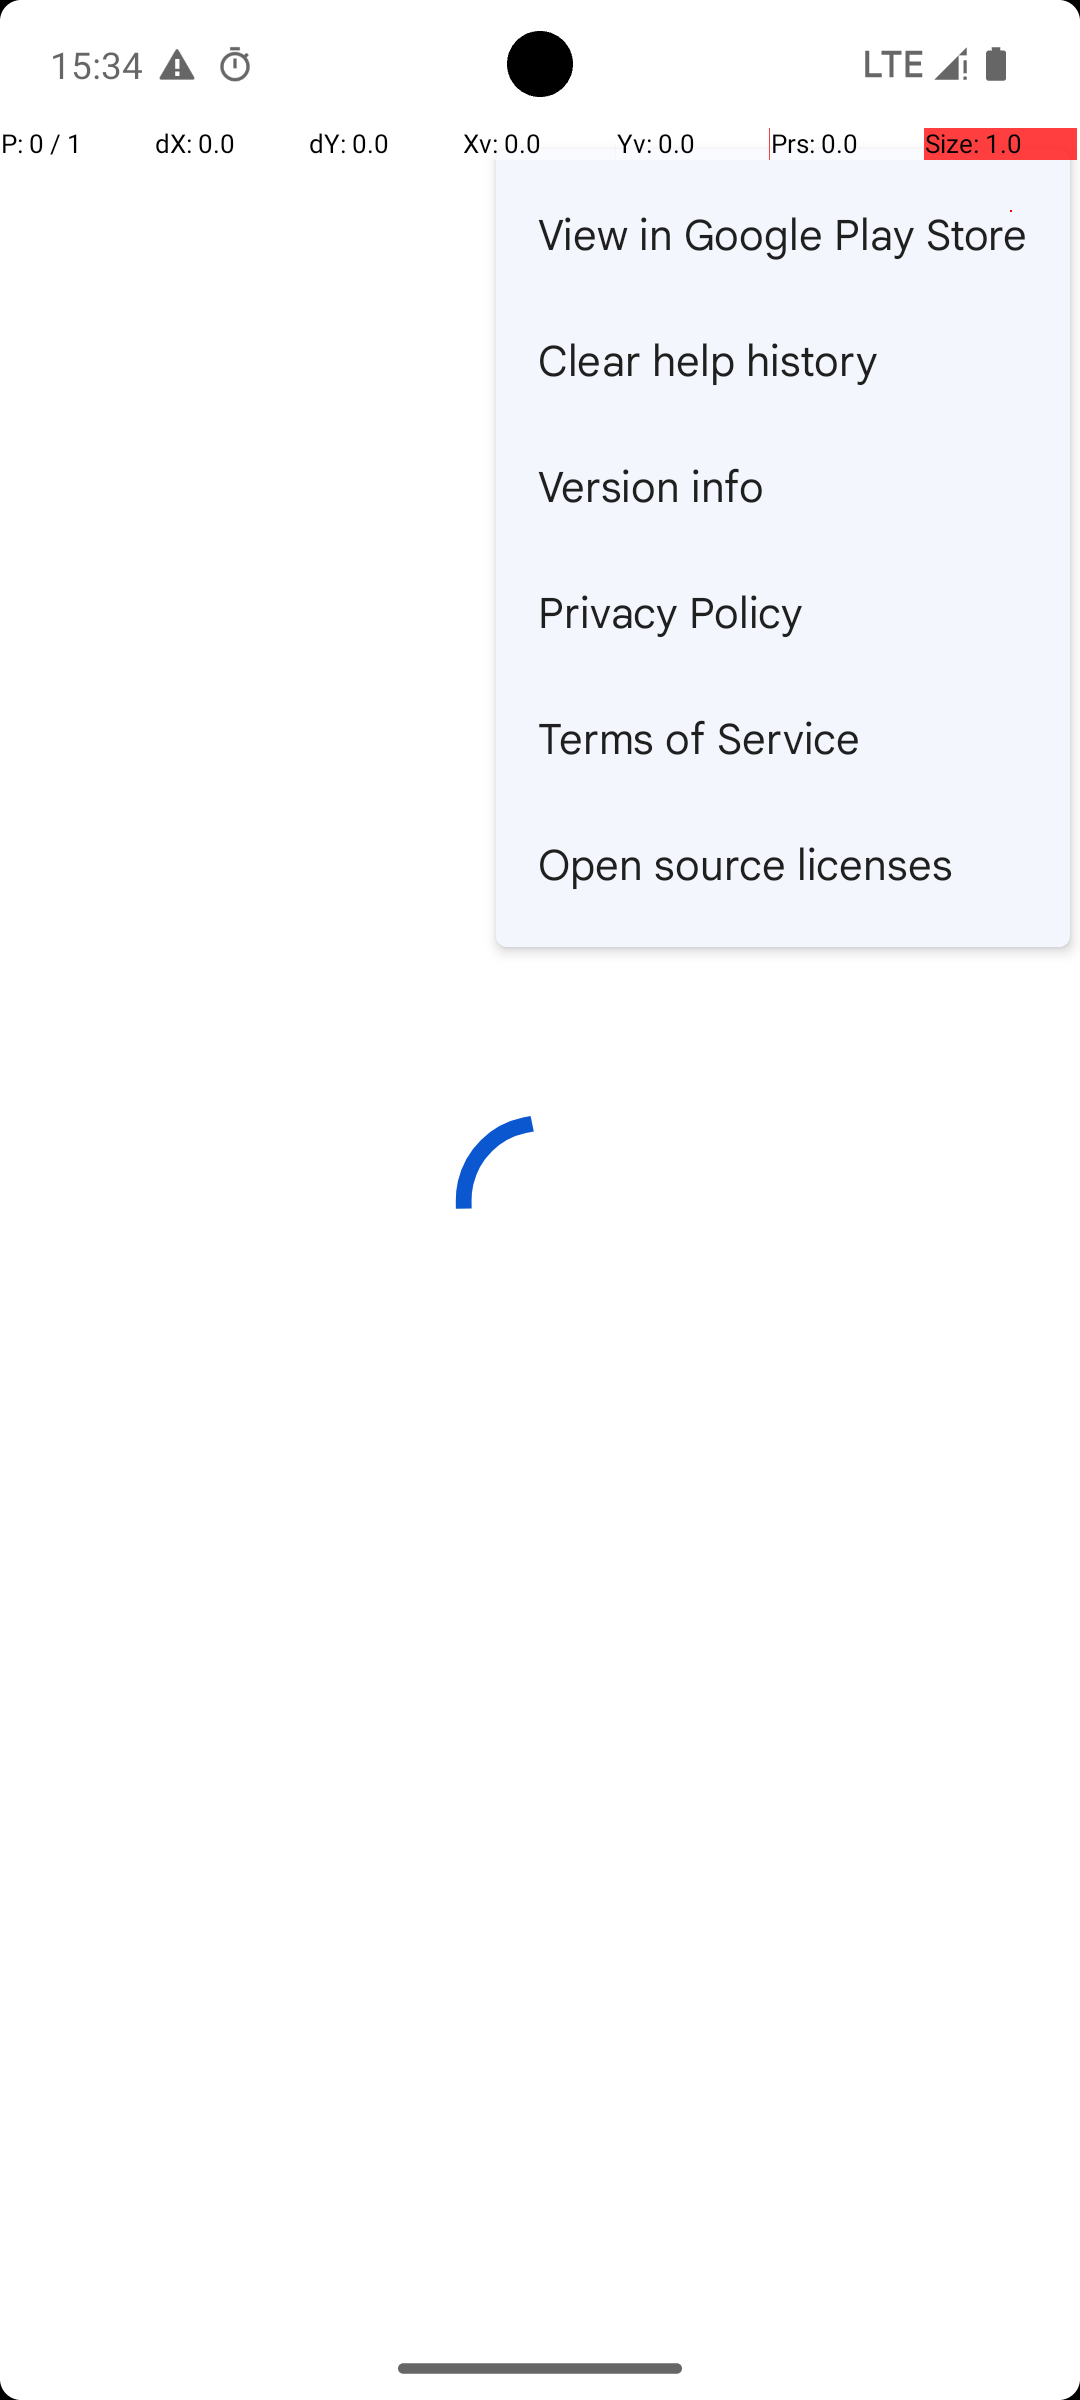 This screenshot has width=1080, height=2400. What do you see at coordinates (783, 485) in the screenshot?
I see `Version info` at bounding box center [783, 485].